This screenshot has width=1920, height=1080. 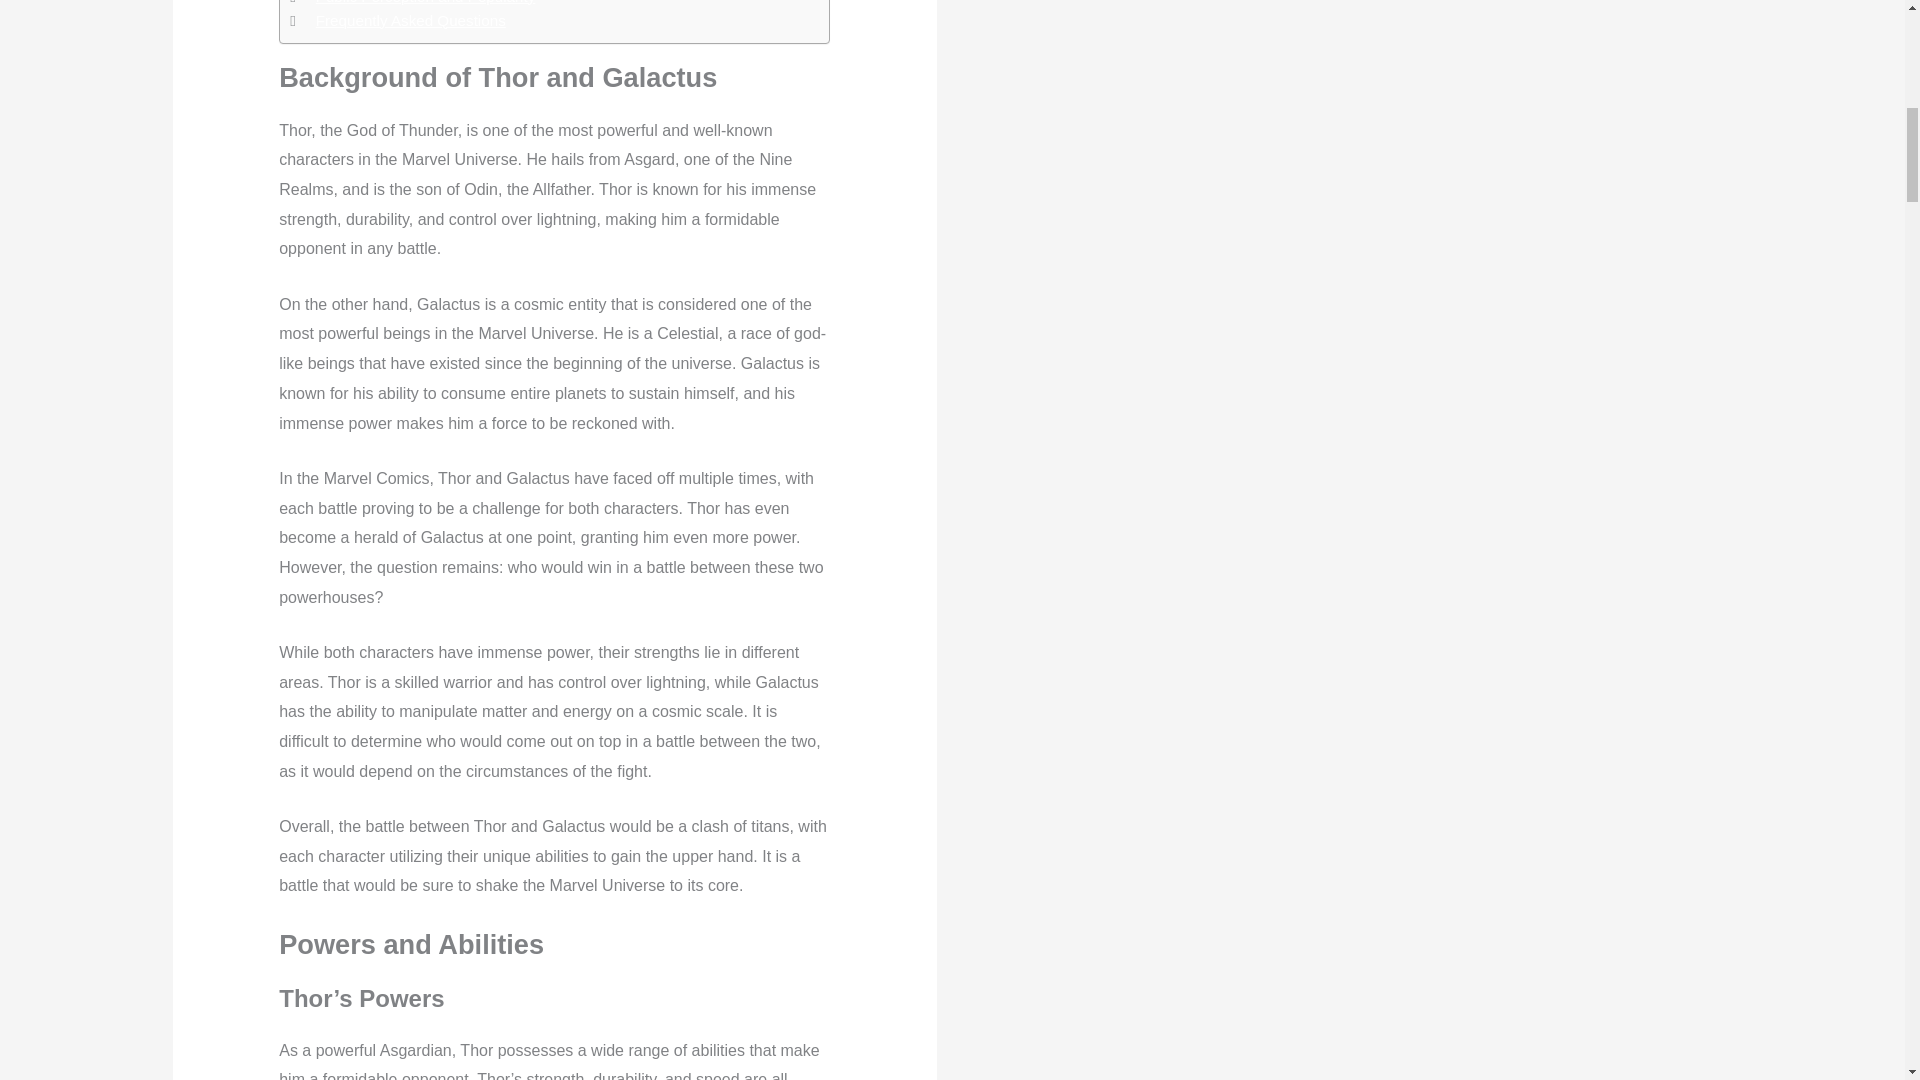 I want to click on Public Perception and Popularity, so click(x=426, y=4).